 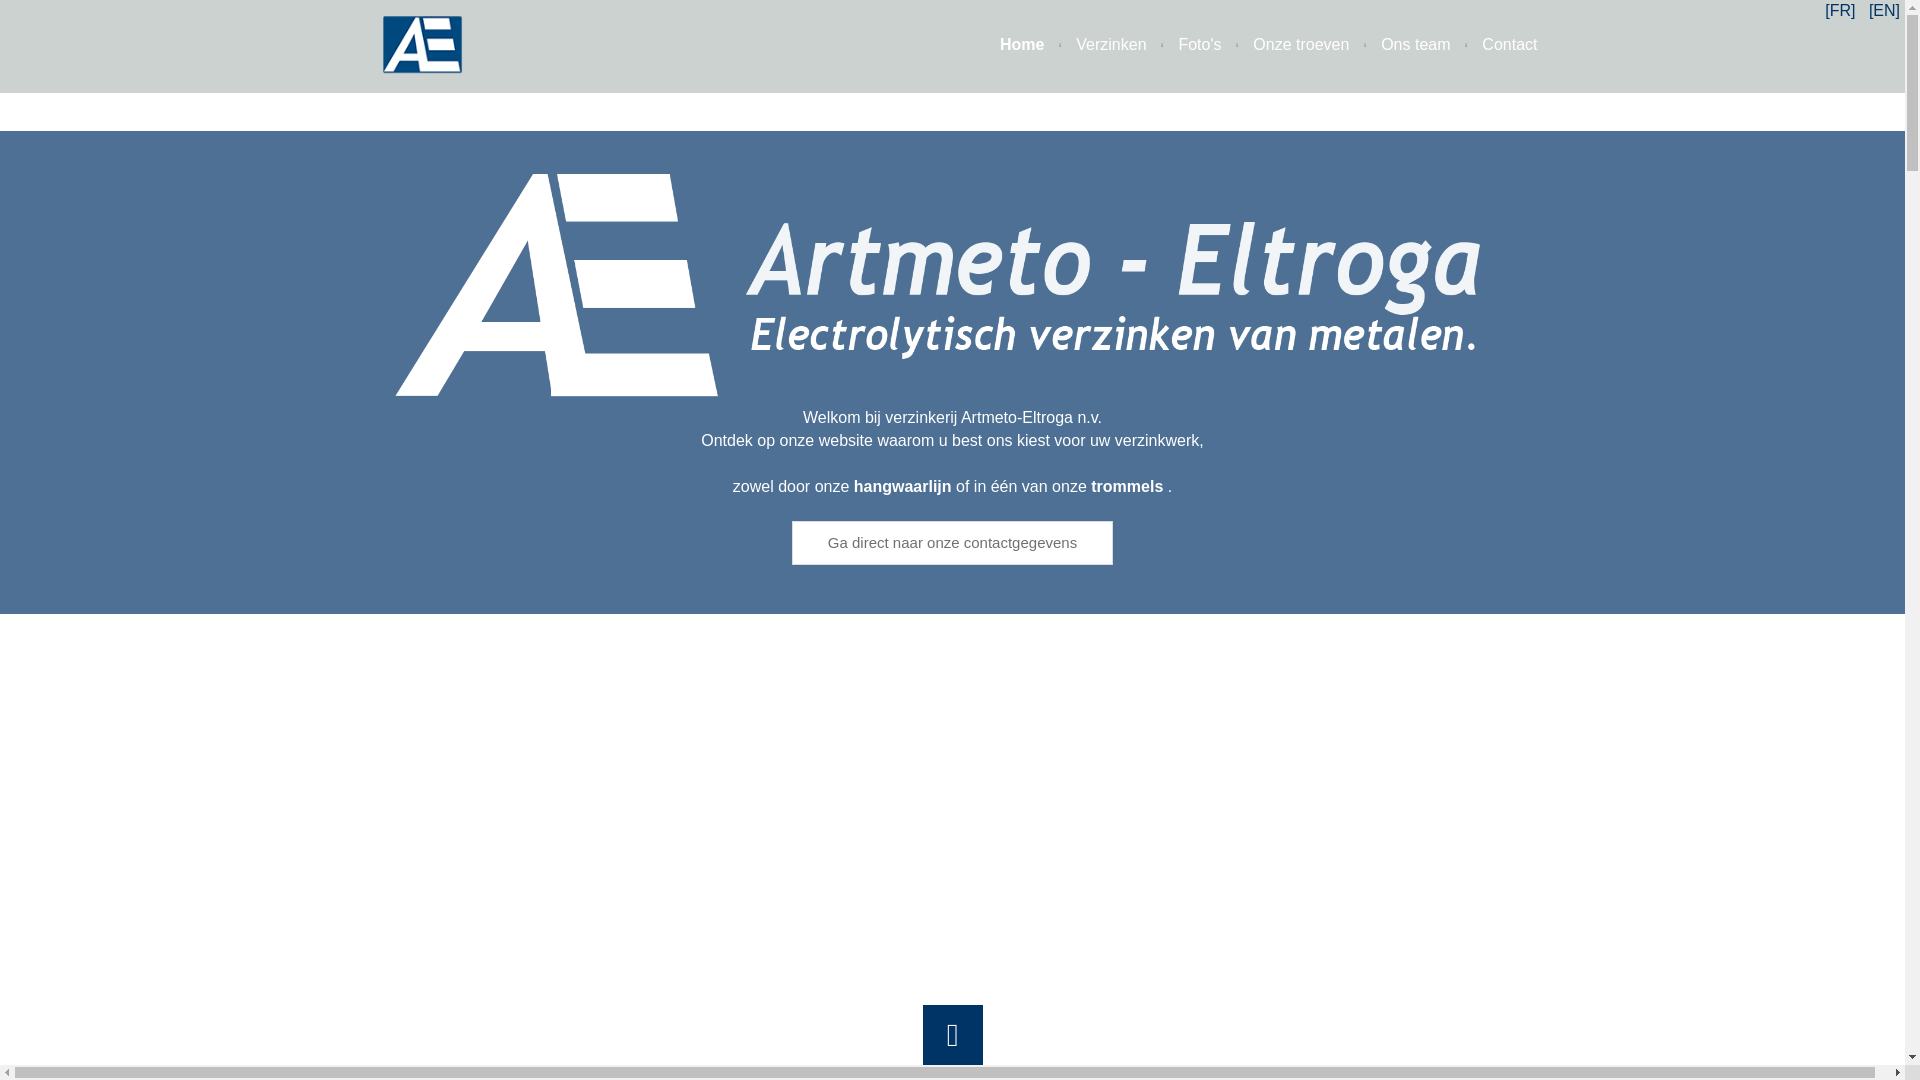 What do you see at coordinates (952, 542) in the screenshot?
I see `Ga direct naar onze contactgegevens` at bounding box center [952, 542].